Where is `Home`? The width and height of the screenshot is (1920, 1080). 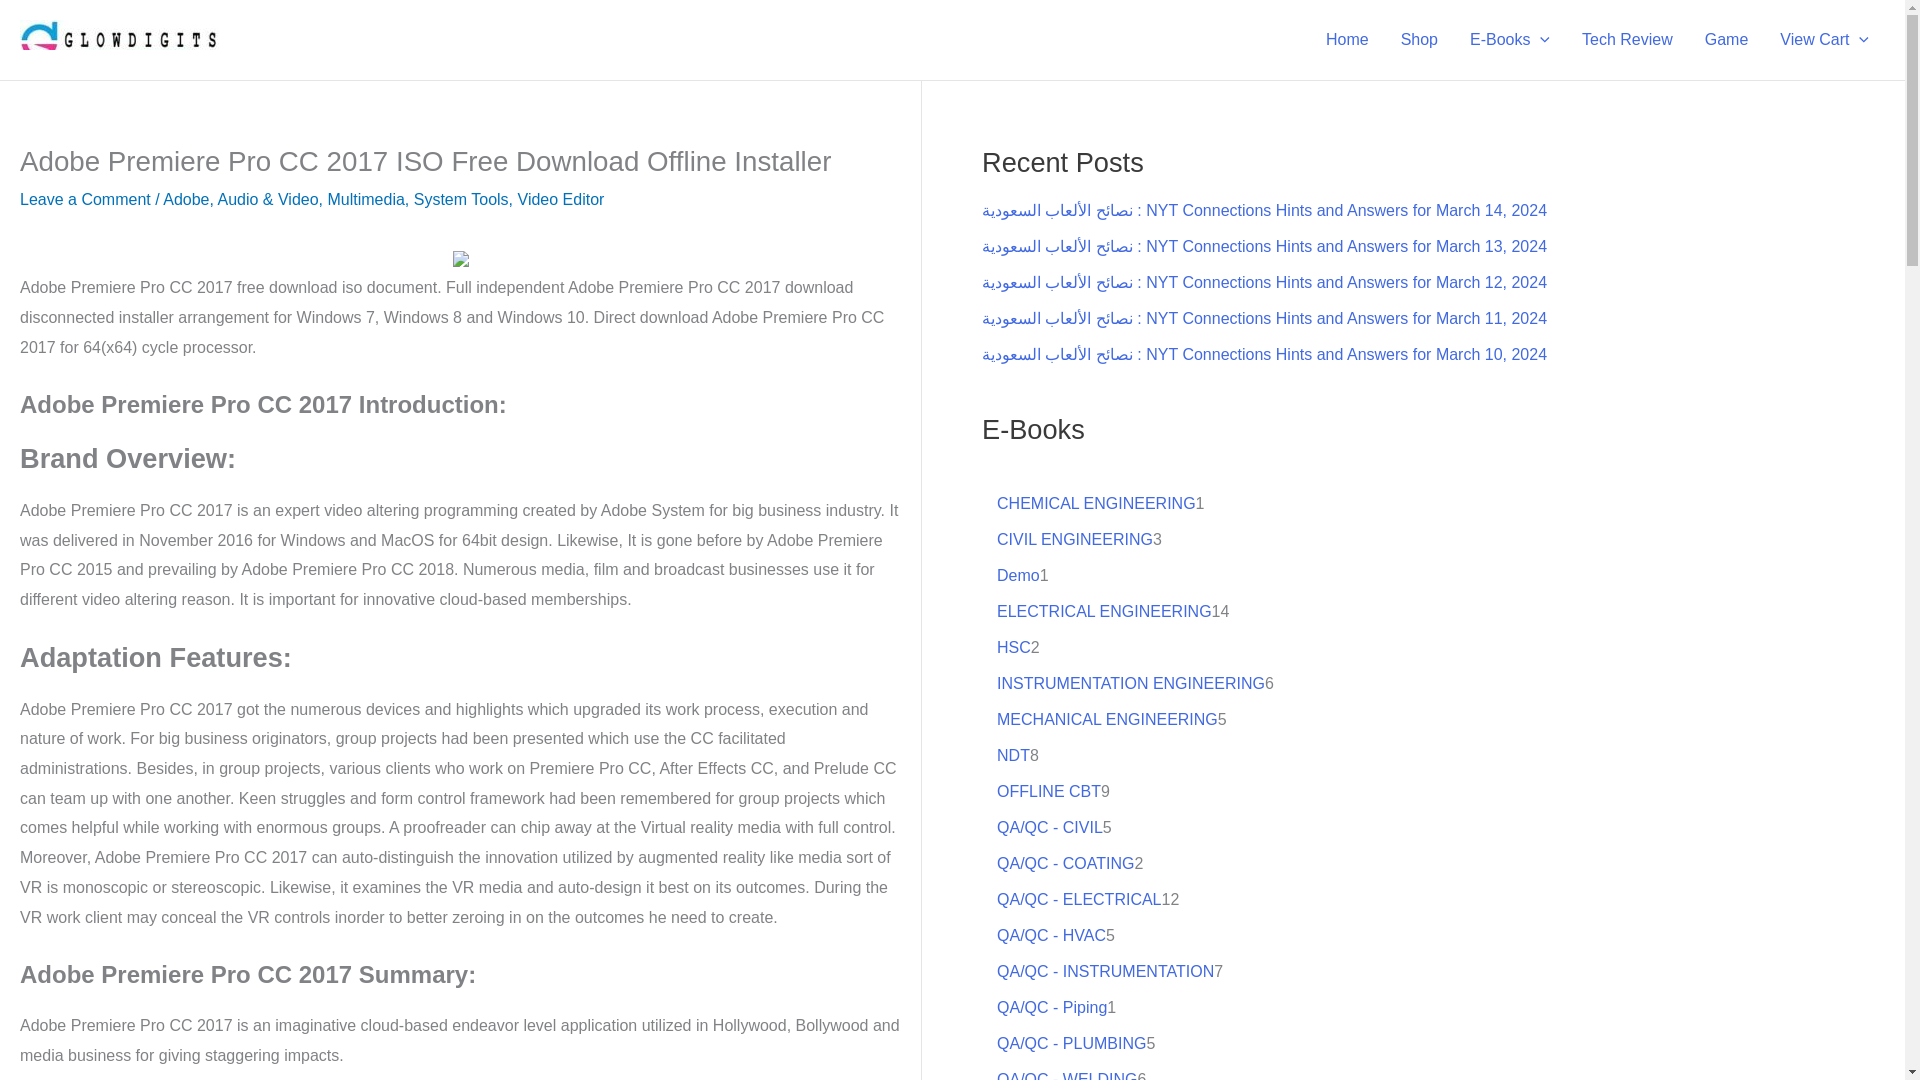 Home is located at coordinates (1346, 40).